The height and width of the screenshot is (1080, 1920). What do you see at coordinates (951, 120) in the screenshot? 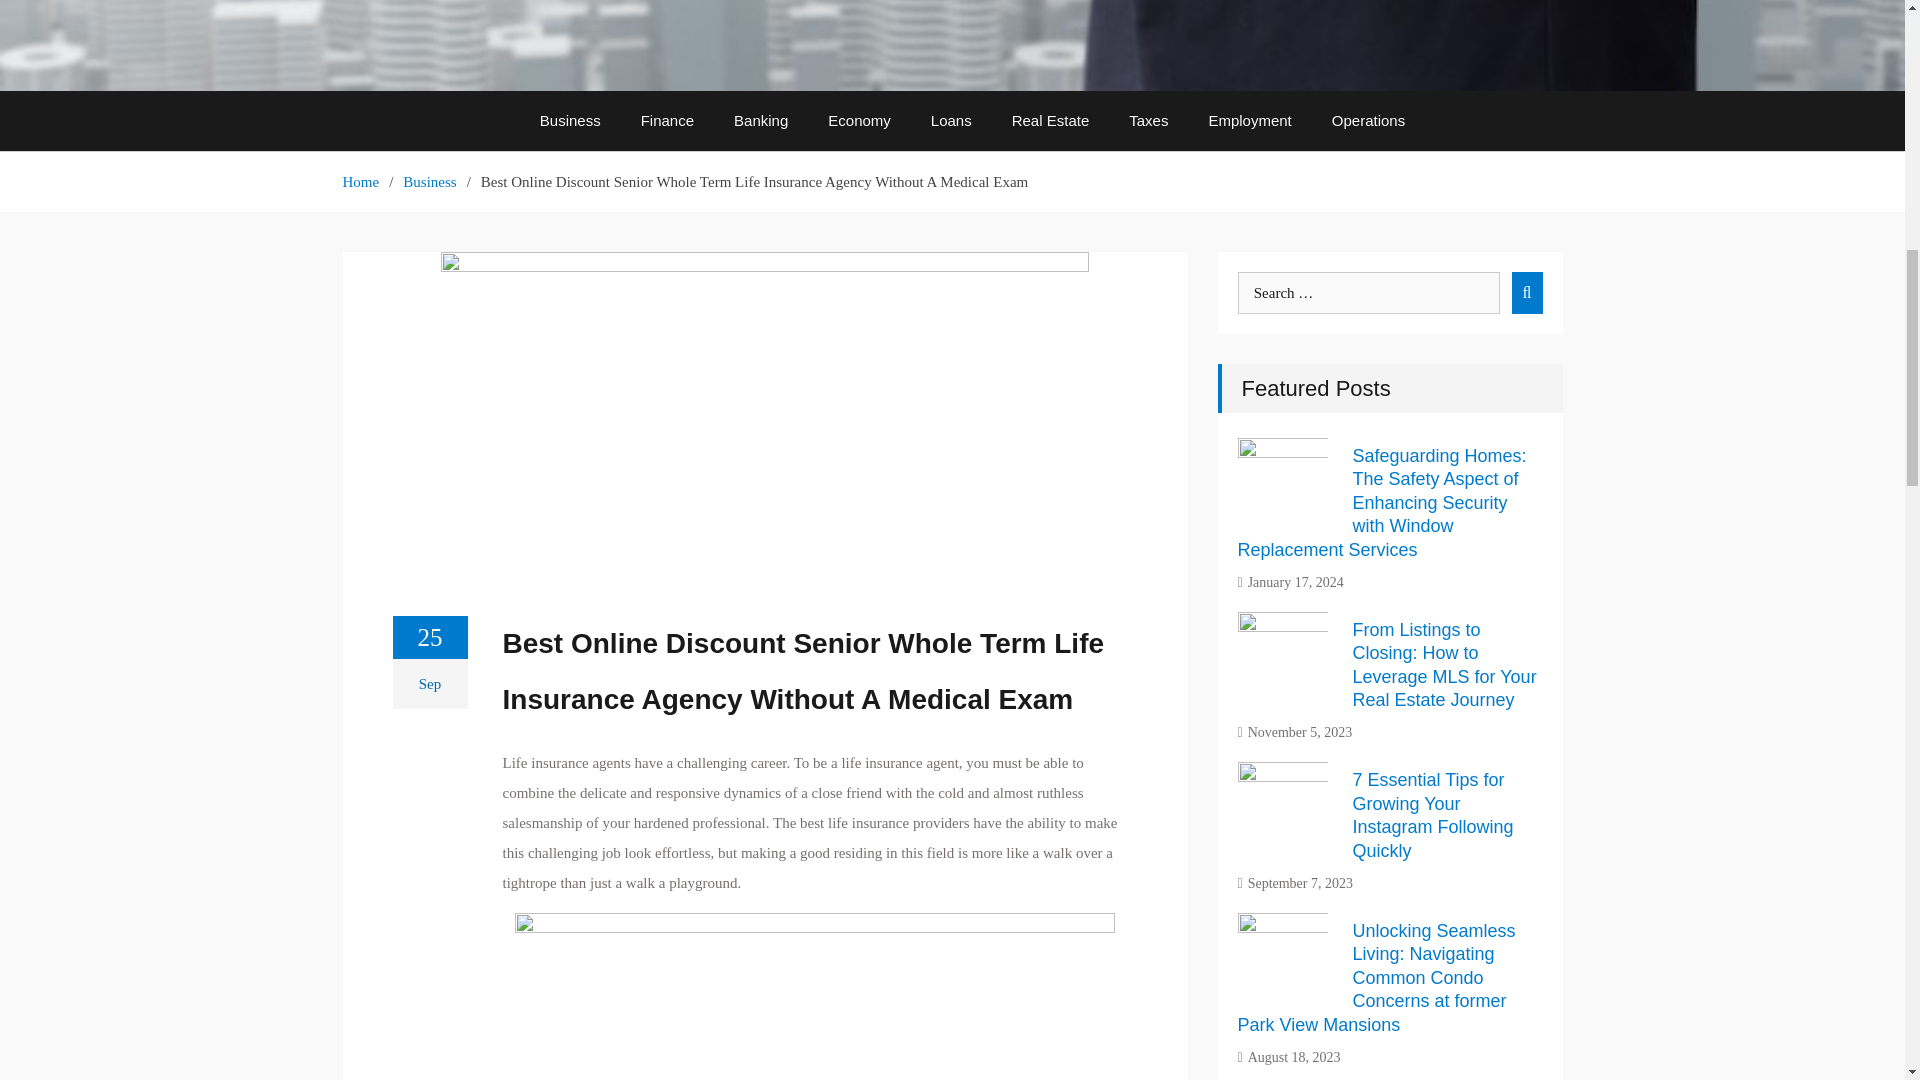
I see `Loans` at bounding box center [951, 120].